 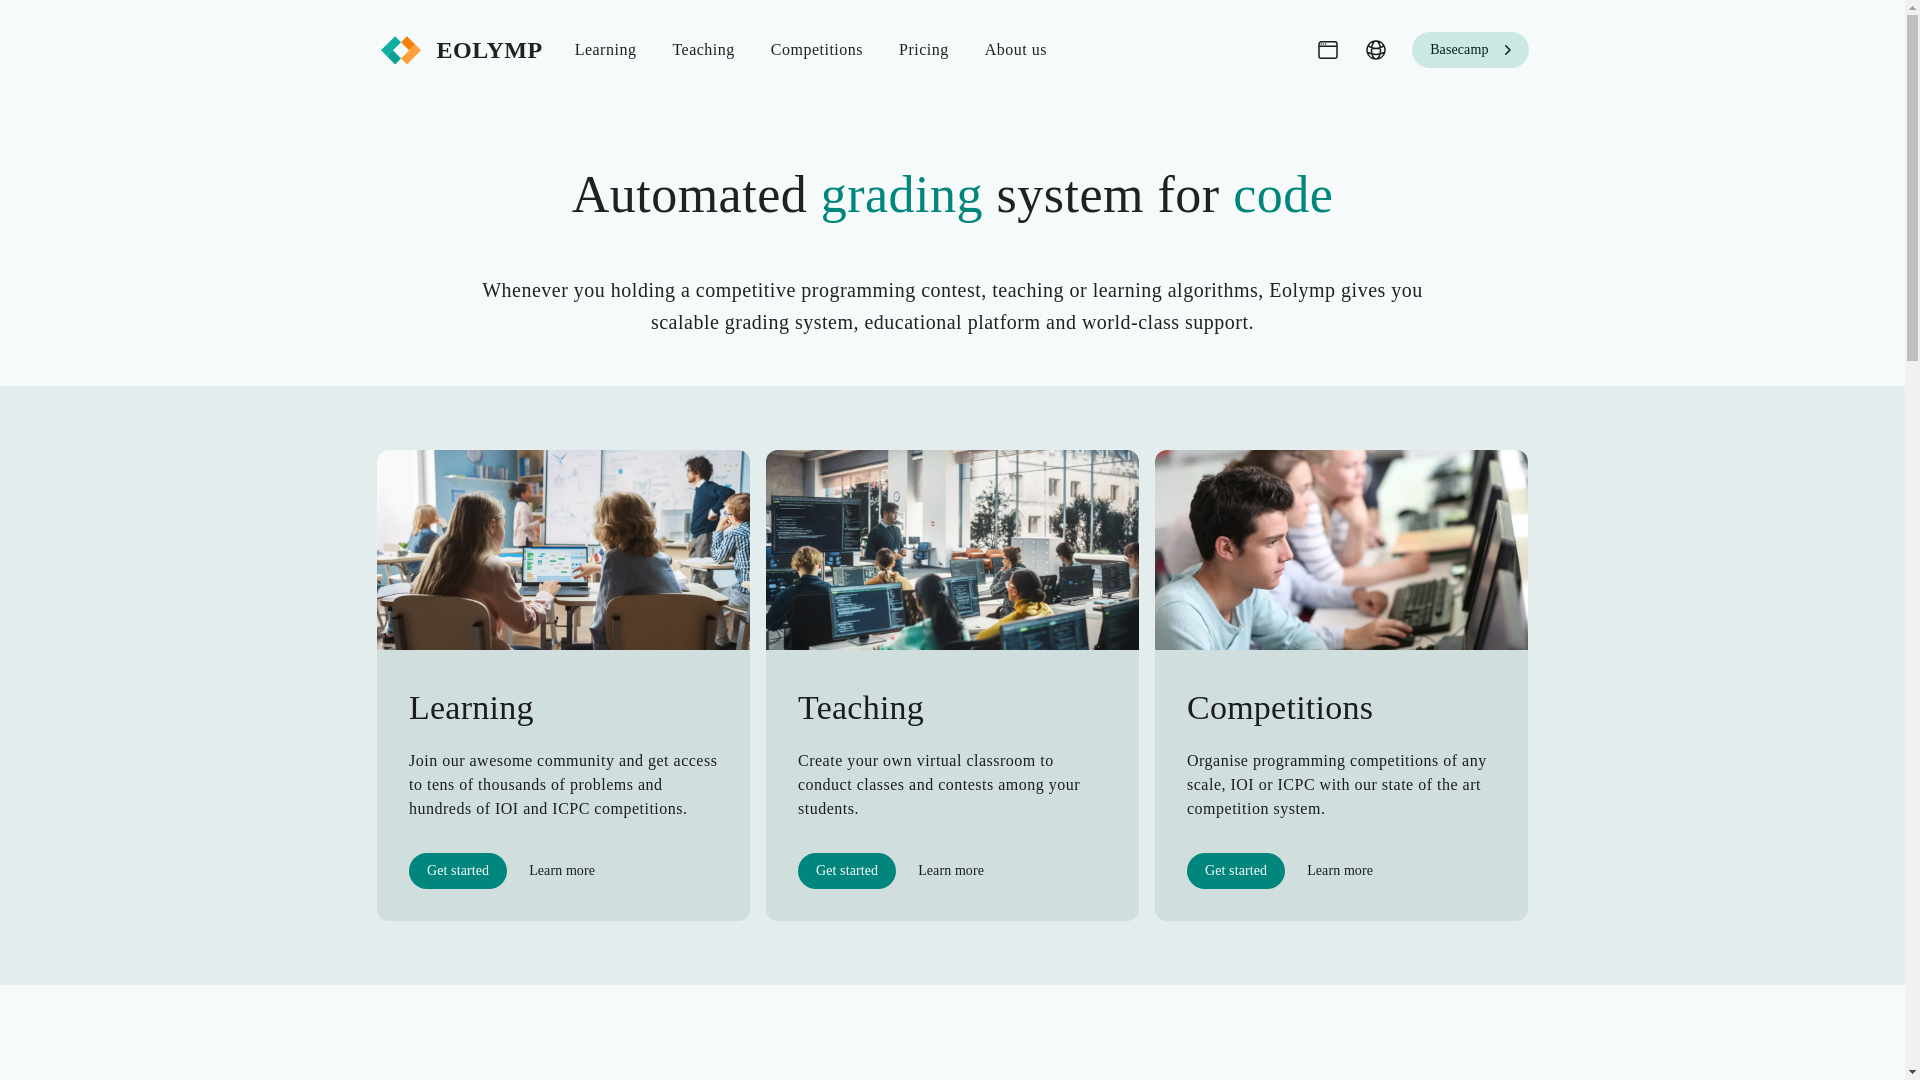 What do you see at coordinates (1339, 870) in the screenshot?
I see `Learn more` at bounding box center [1339, 870].